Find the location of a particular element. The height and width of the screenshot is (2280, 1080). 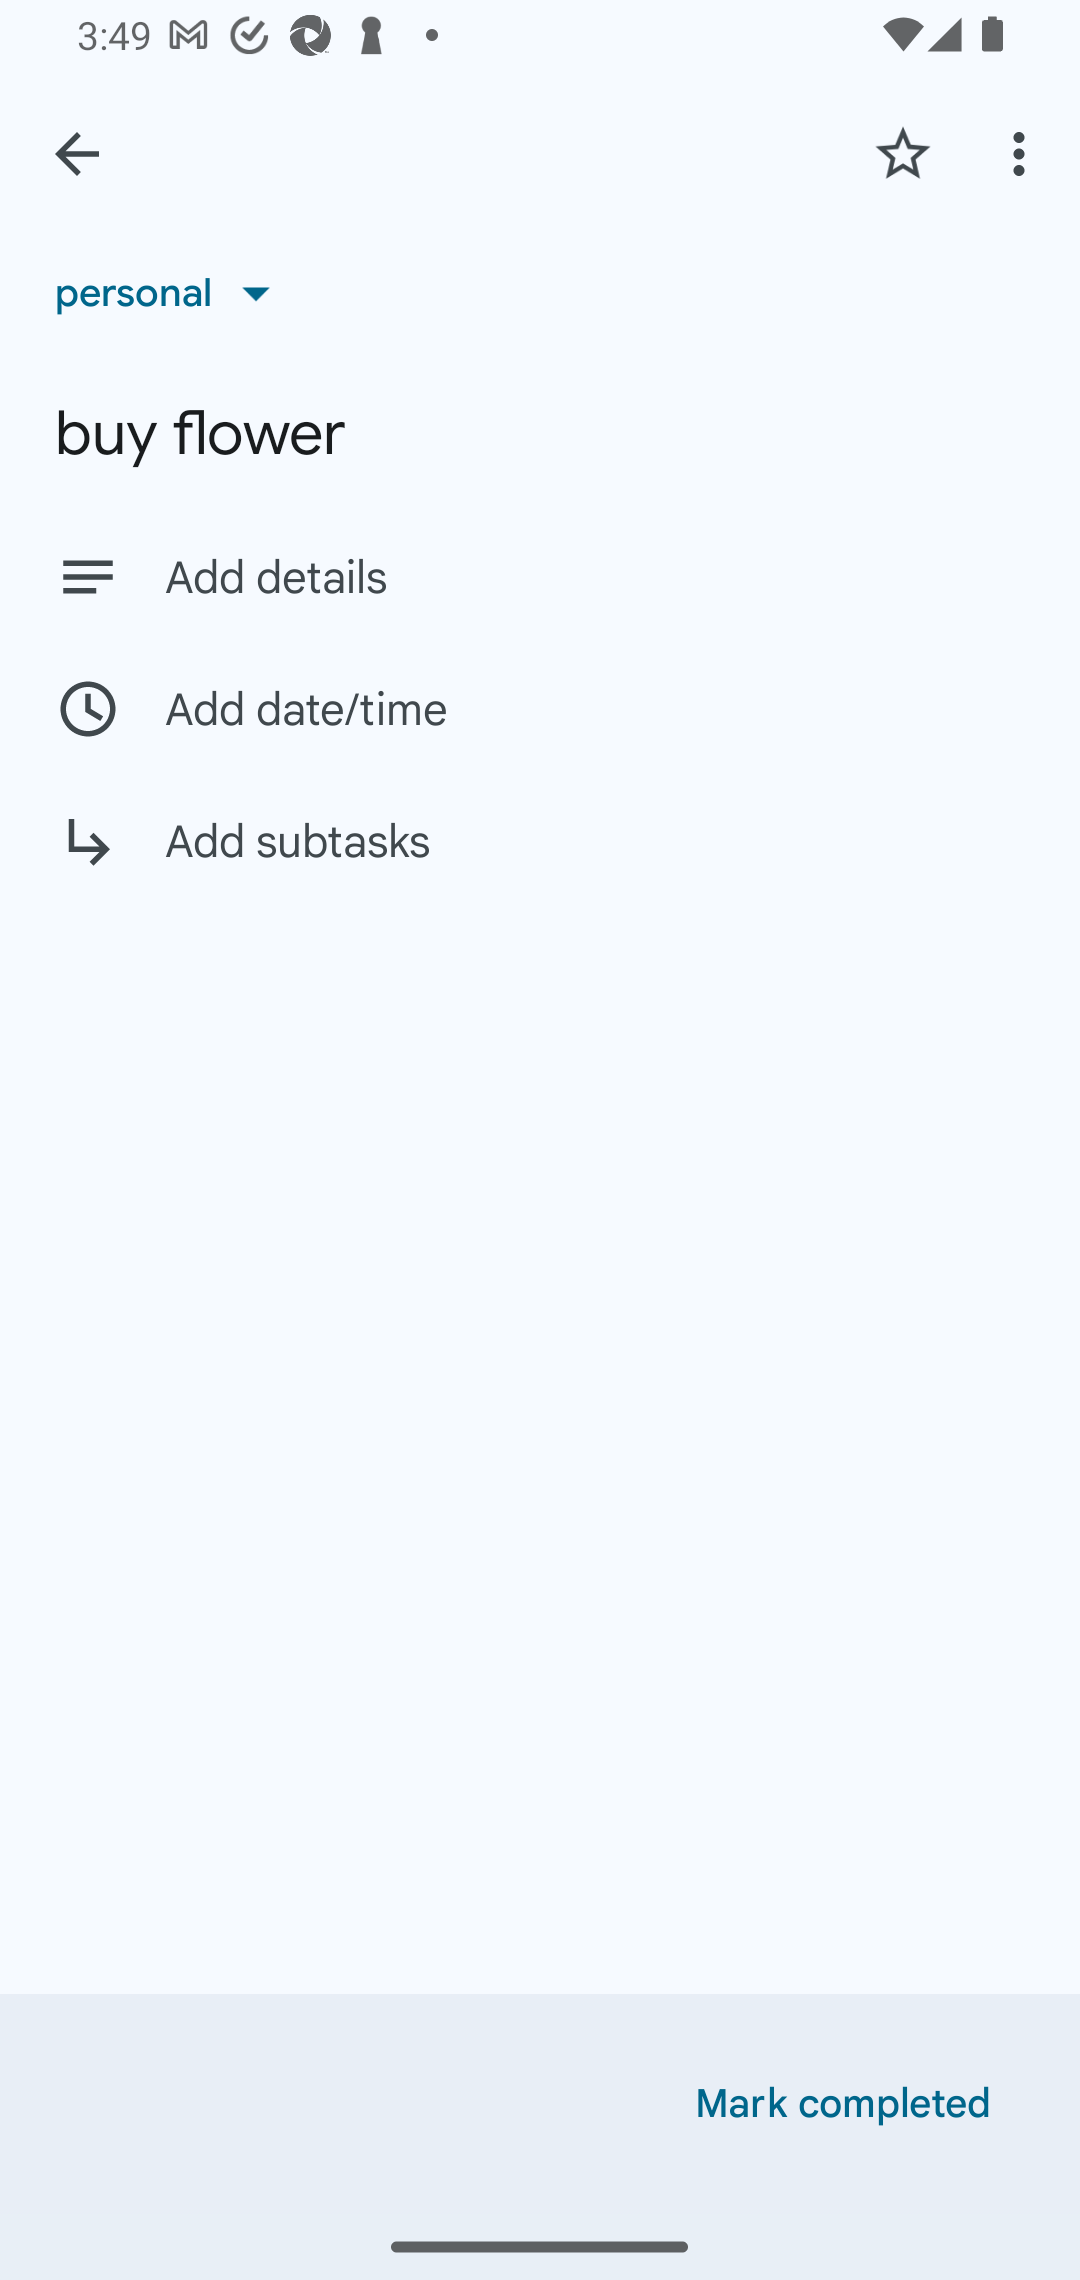

buy flower is located at coordinates (540, 434).